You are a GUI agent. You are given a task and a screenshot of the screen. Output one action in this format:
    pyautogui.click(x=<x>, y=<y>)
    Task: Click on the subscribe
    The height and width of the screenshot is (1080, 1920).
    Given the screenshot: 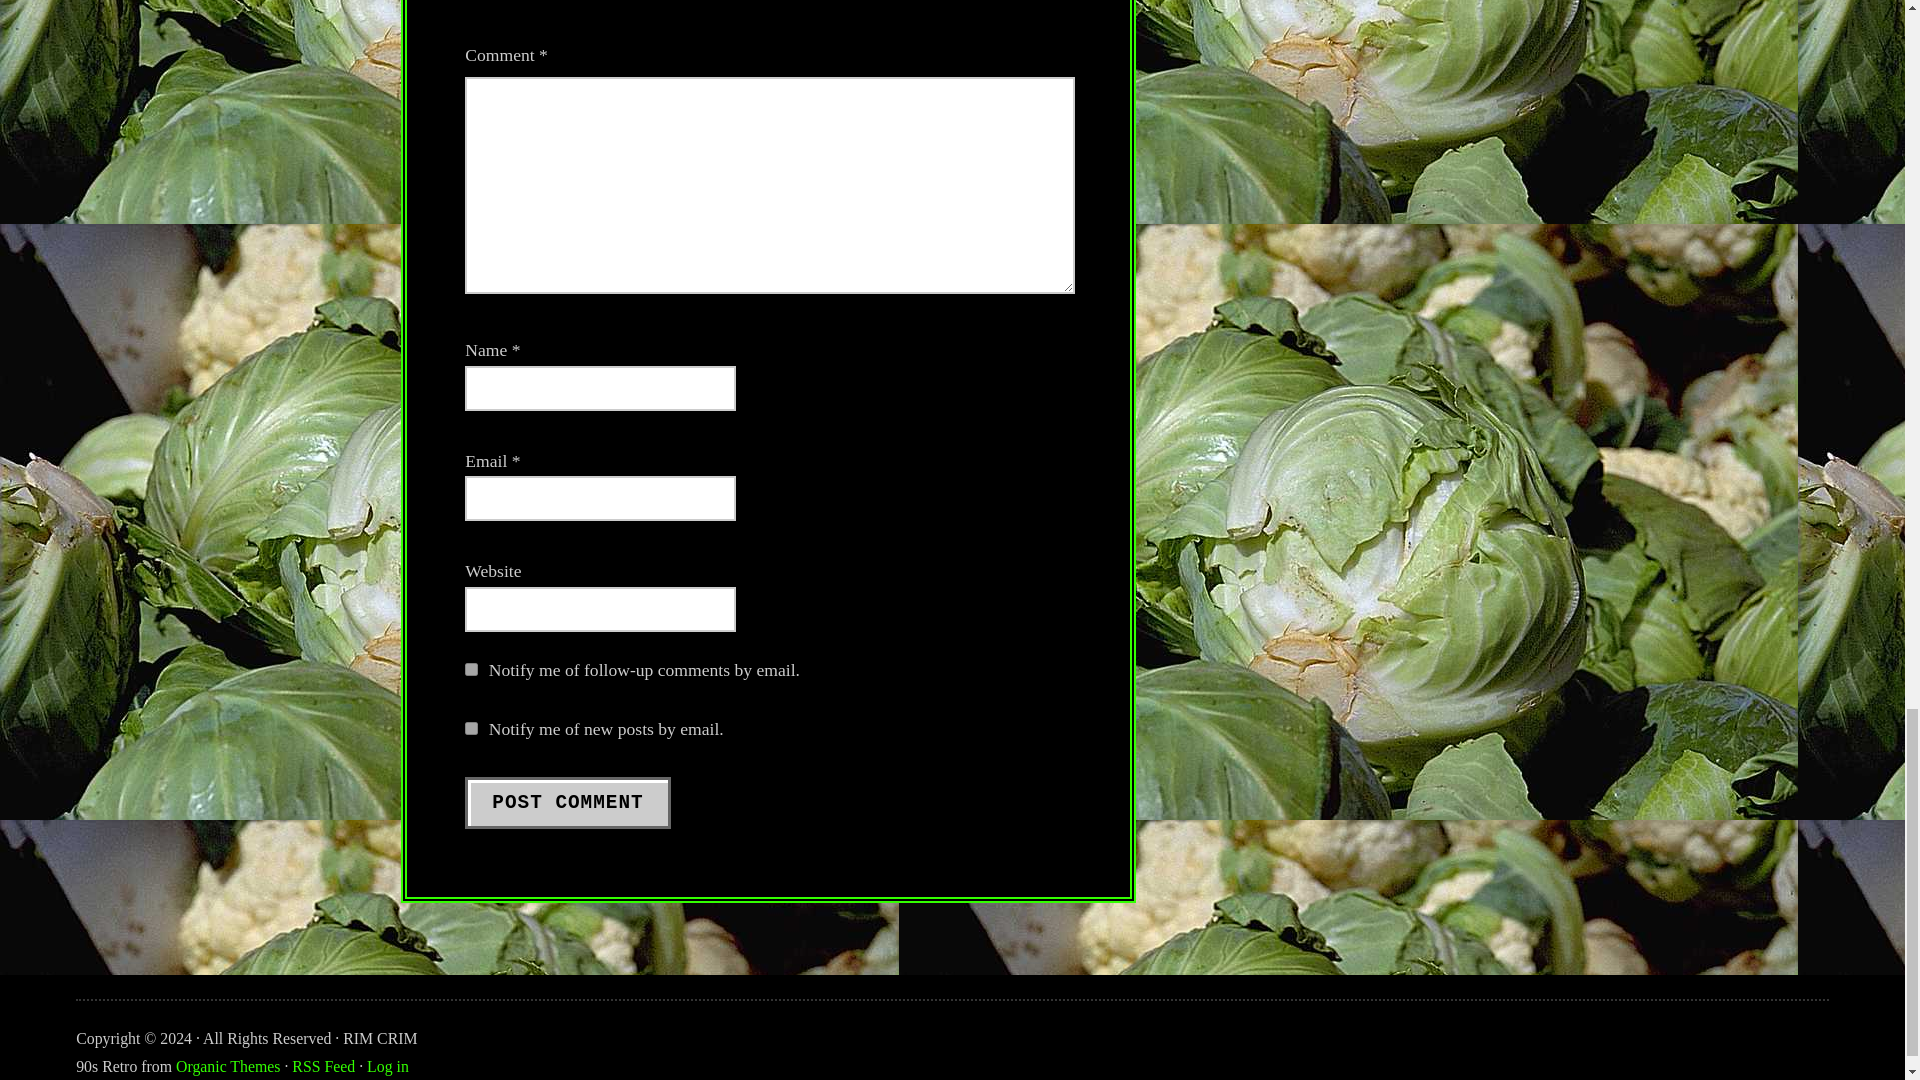 What is the action you would take?
    pyautogui.click(x=471, y=728)
    